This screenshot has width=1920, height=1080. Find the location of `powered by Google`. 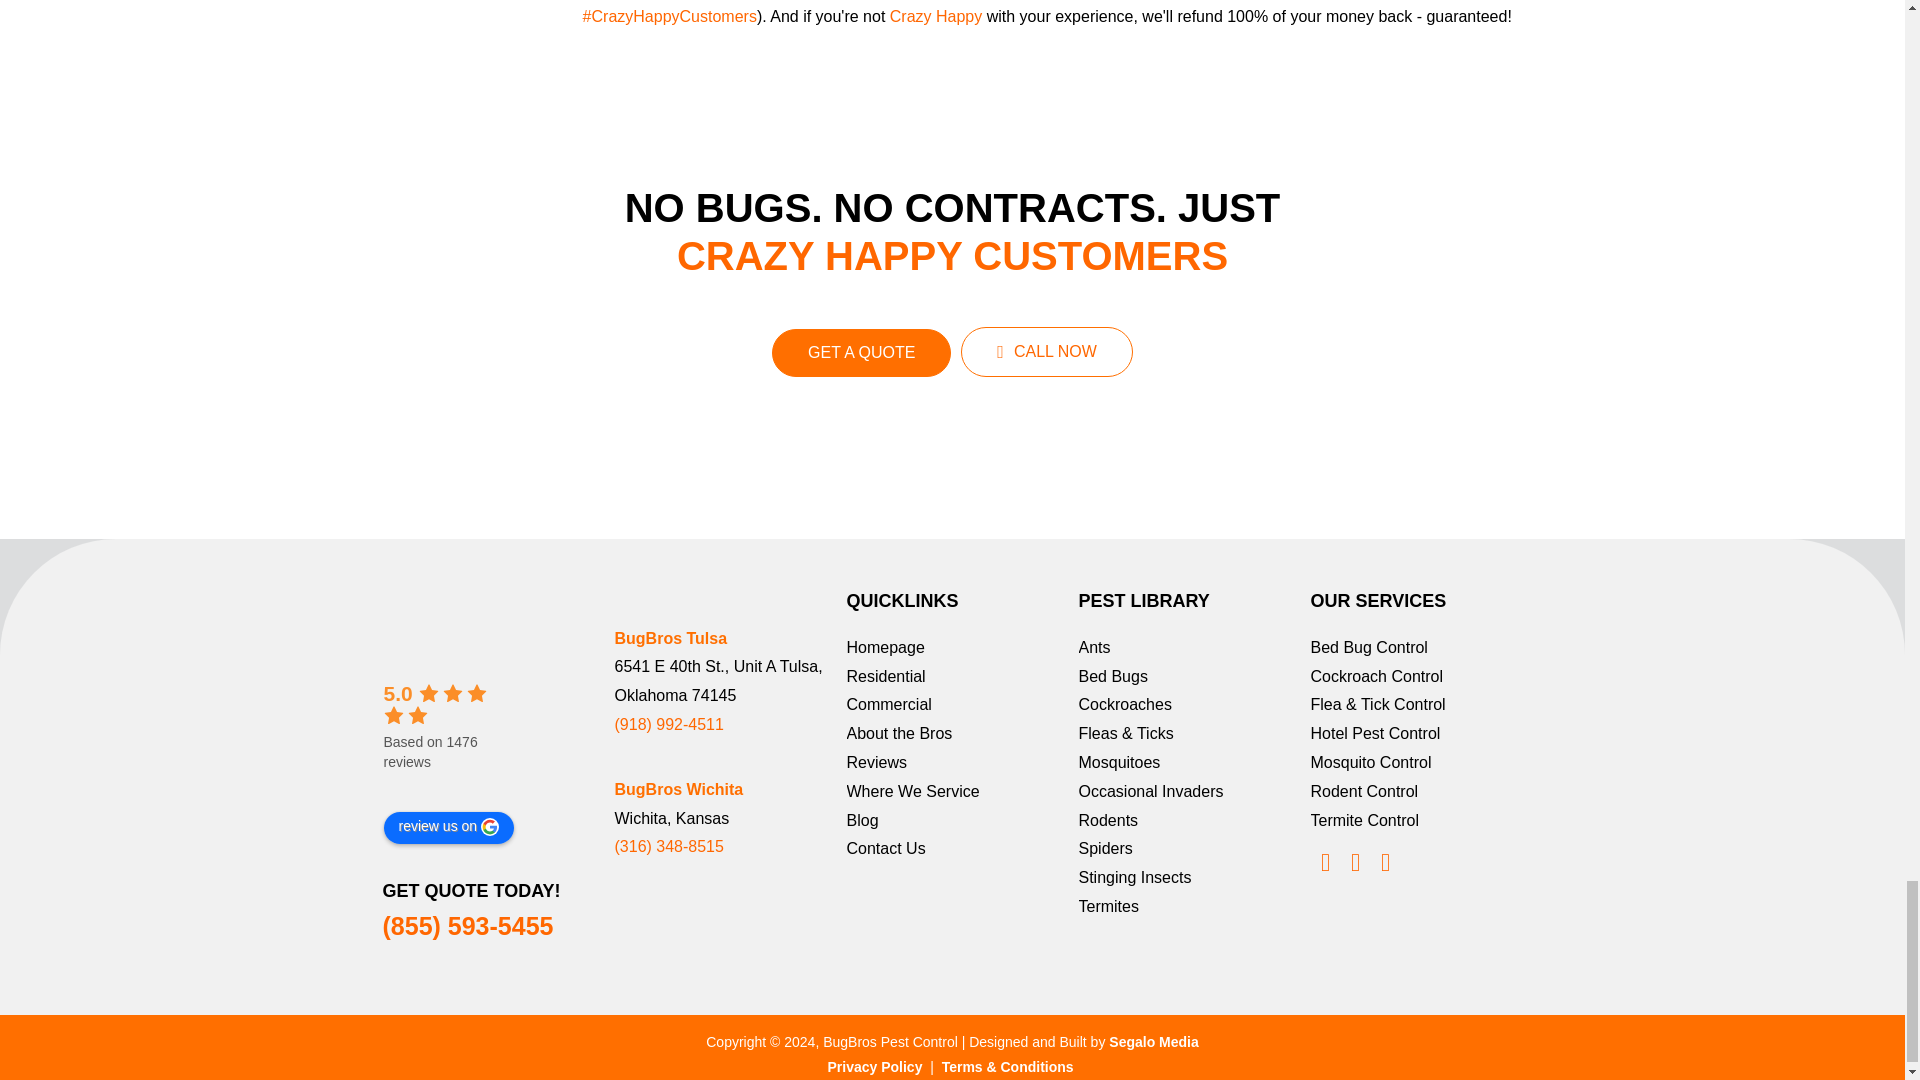

powered by Google is located at coordinates (449, 785).